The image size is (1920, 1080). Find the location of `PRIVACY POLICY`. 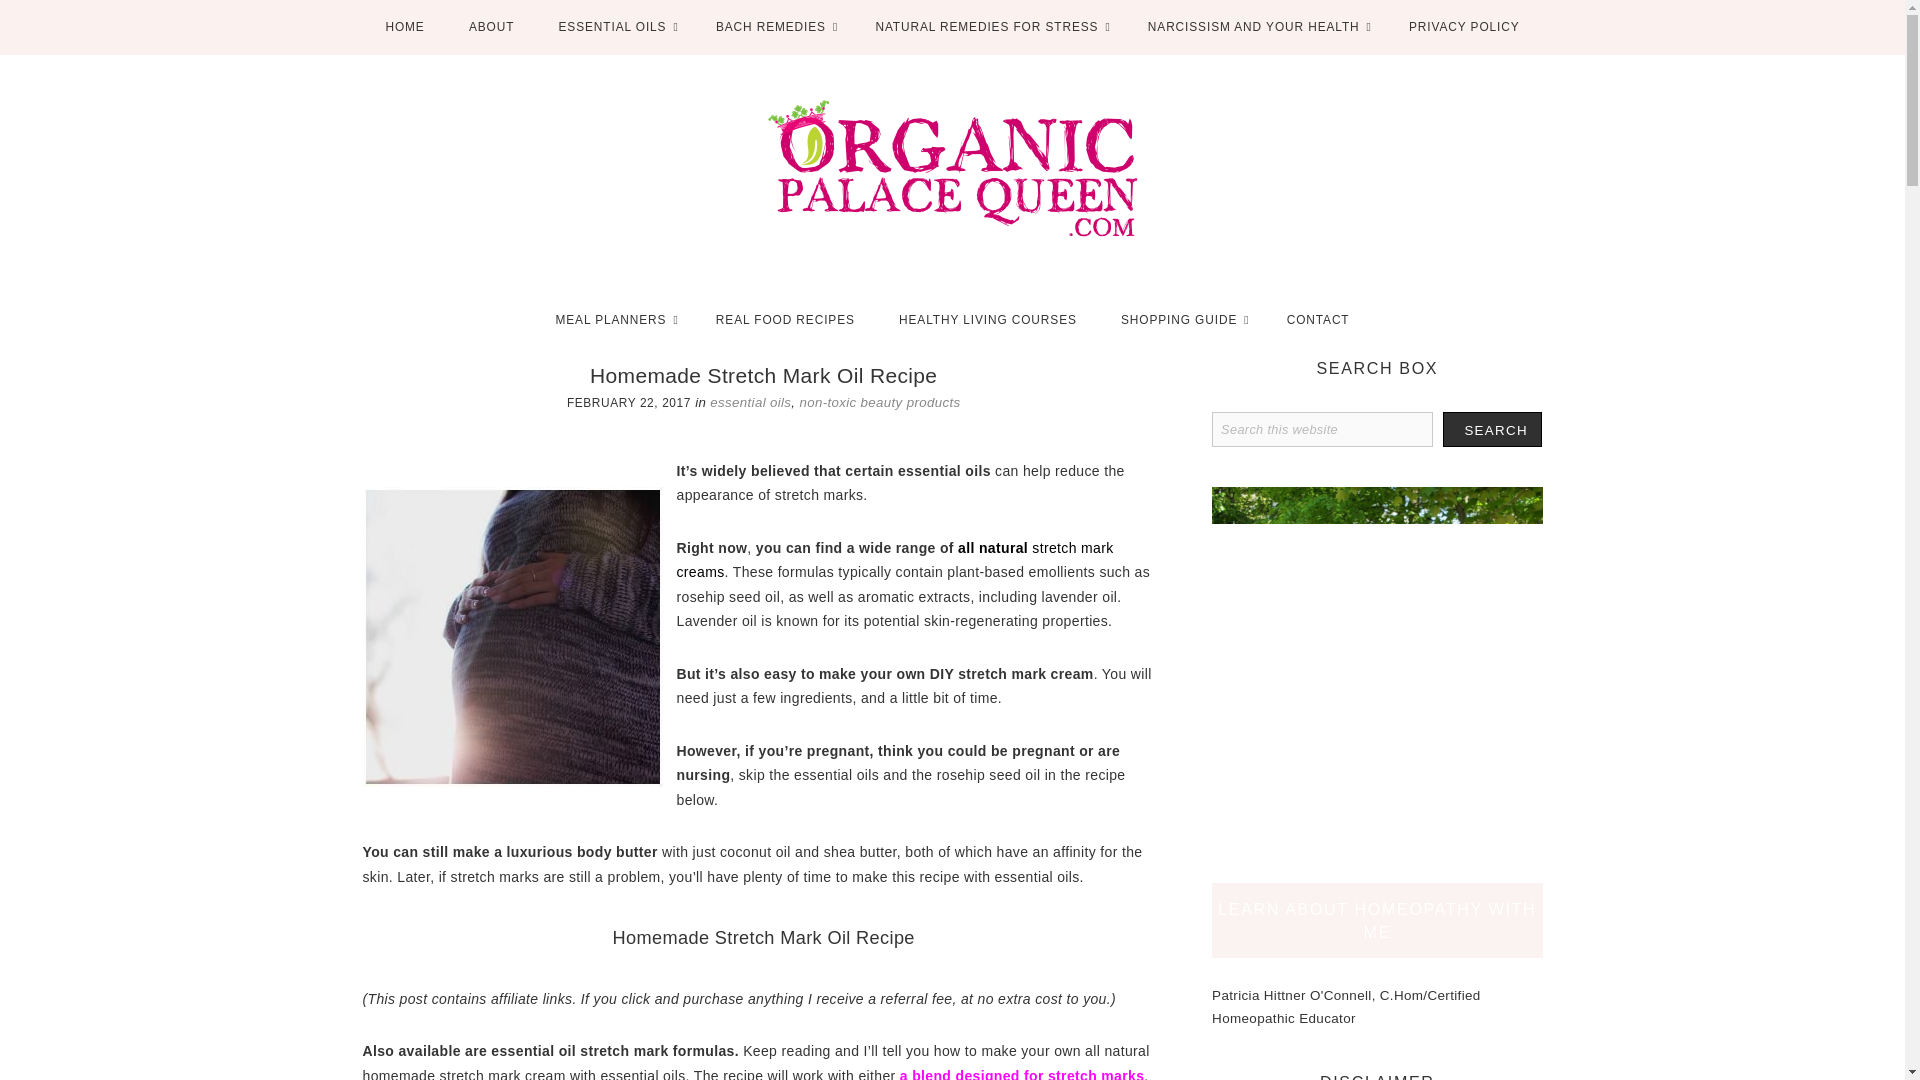

PRIVACY POLICY is located at coordinates (1464, 28).